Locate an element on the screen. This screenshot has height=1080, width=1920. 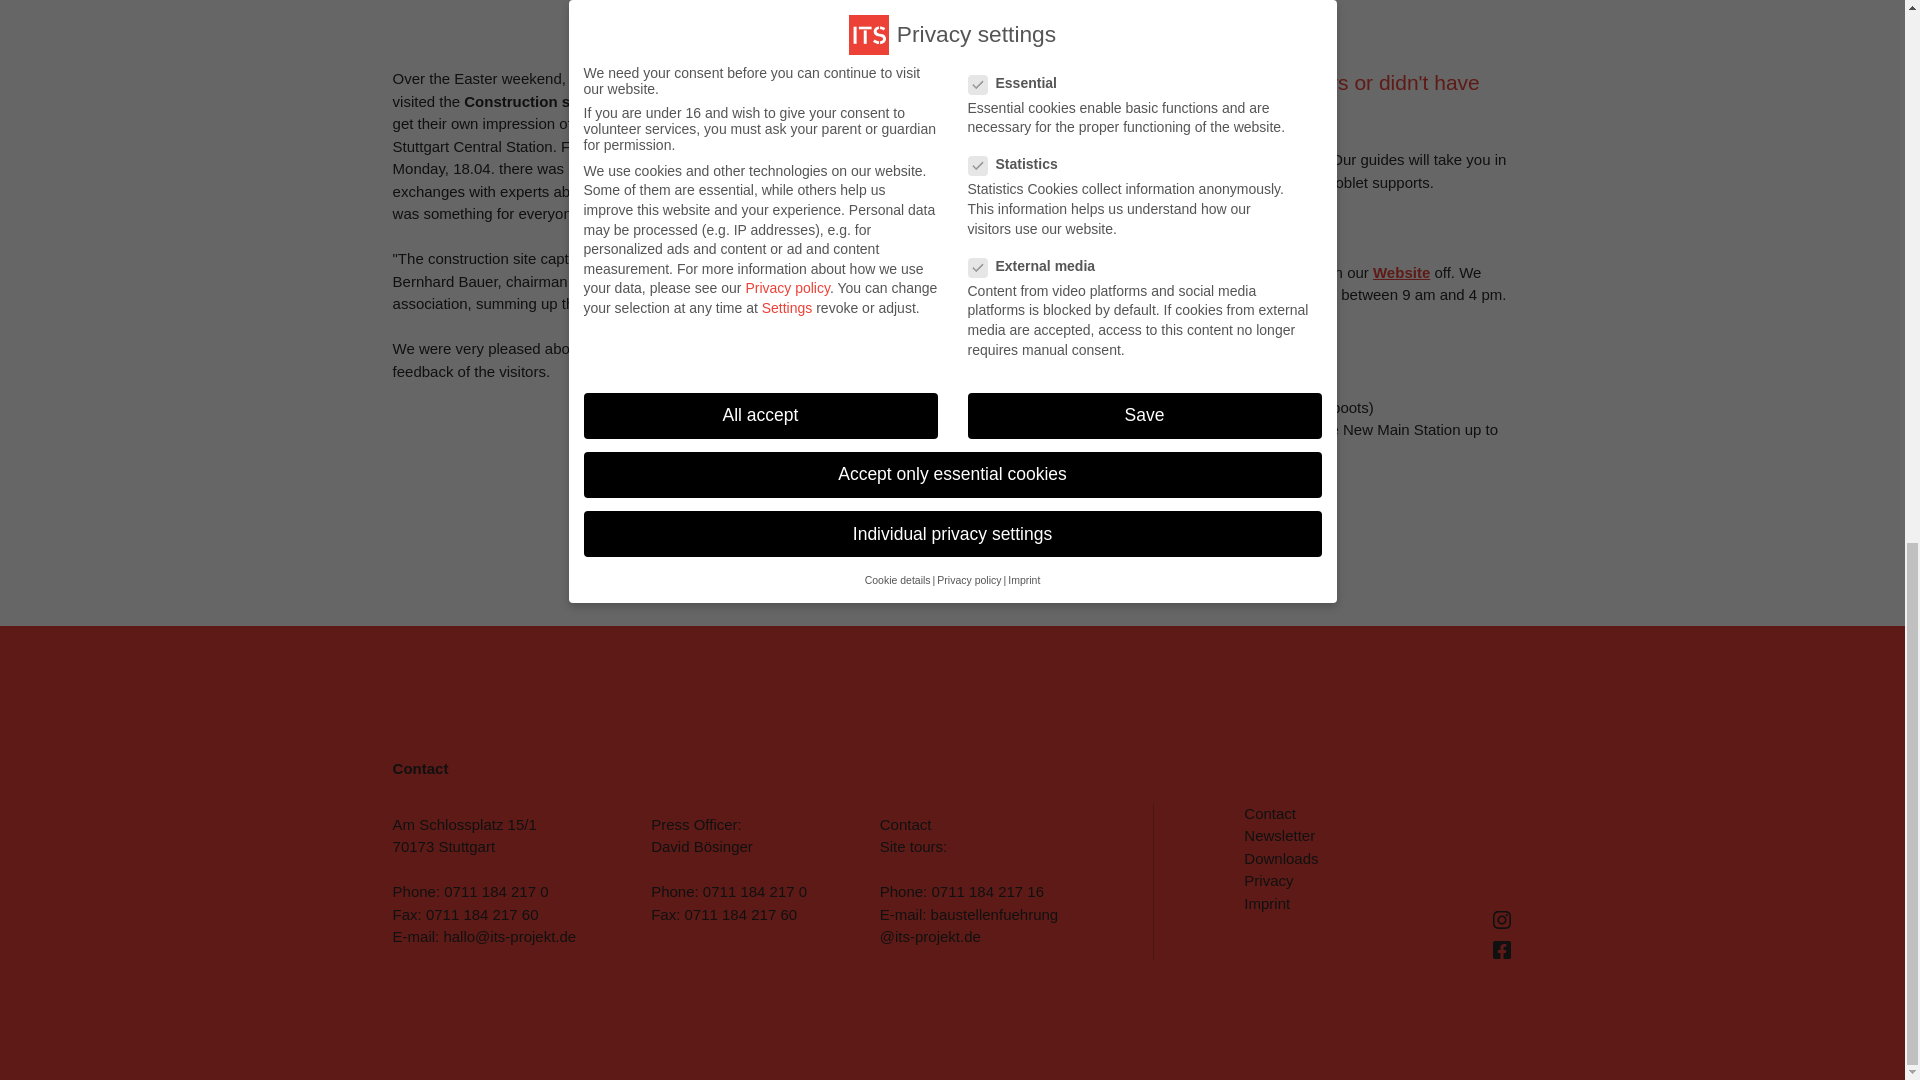
Website is located at coordinates (1401, 272).